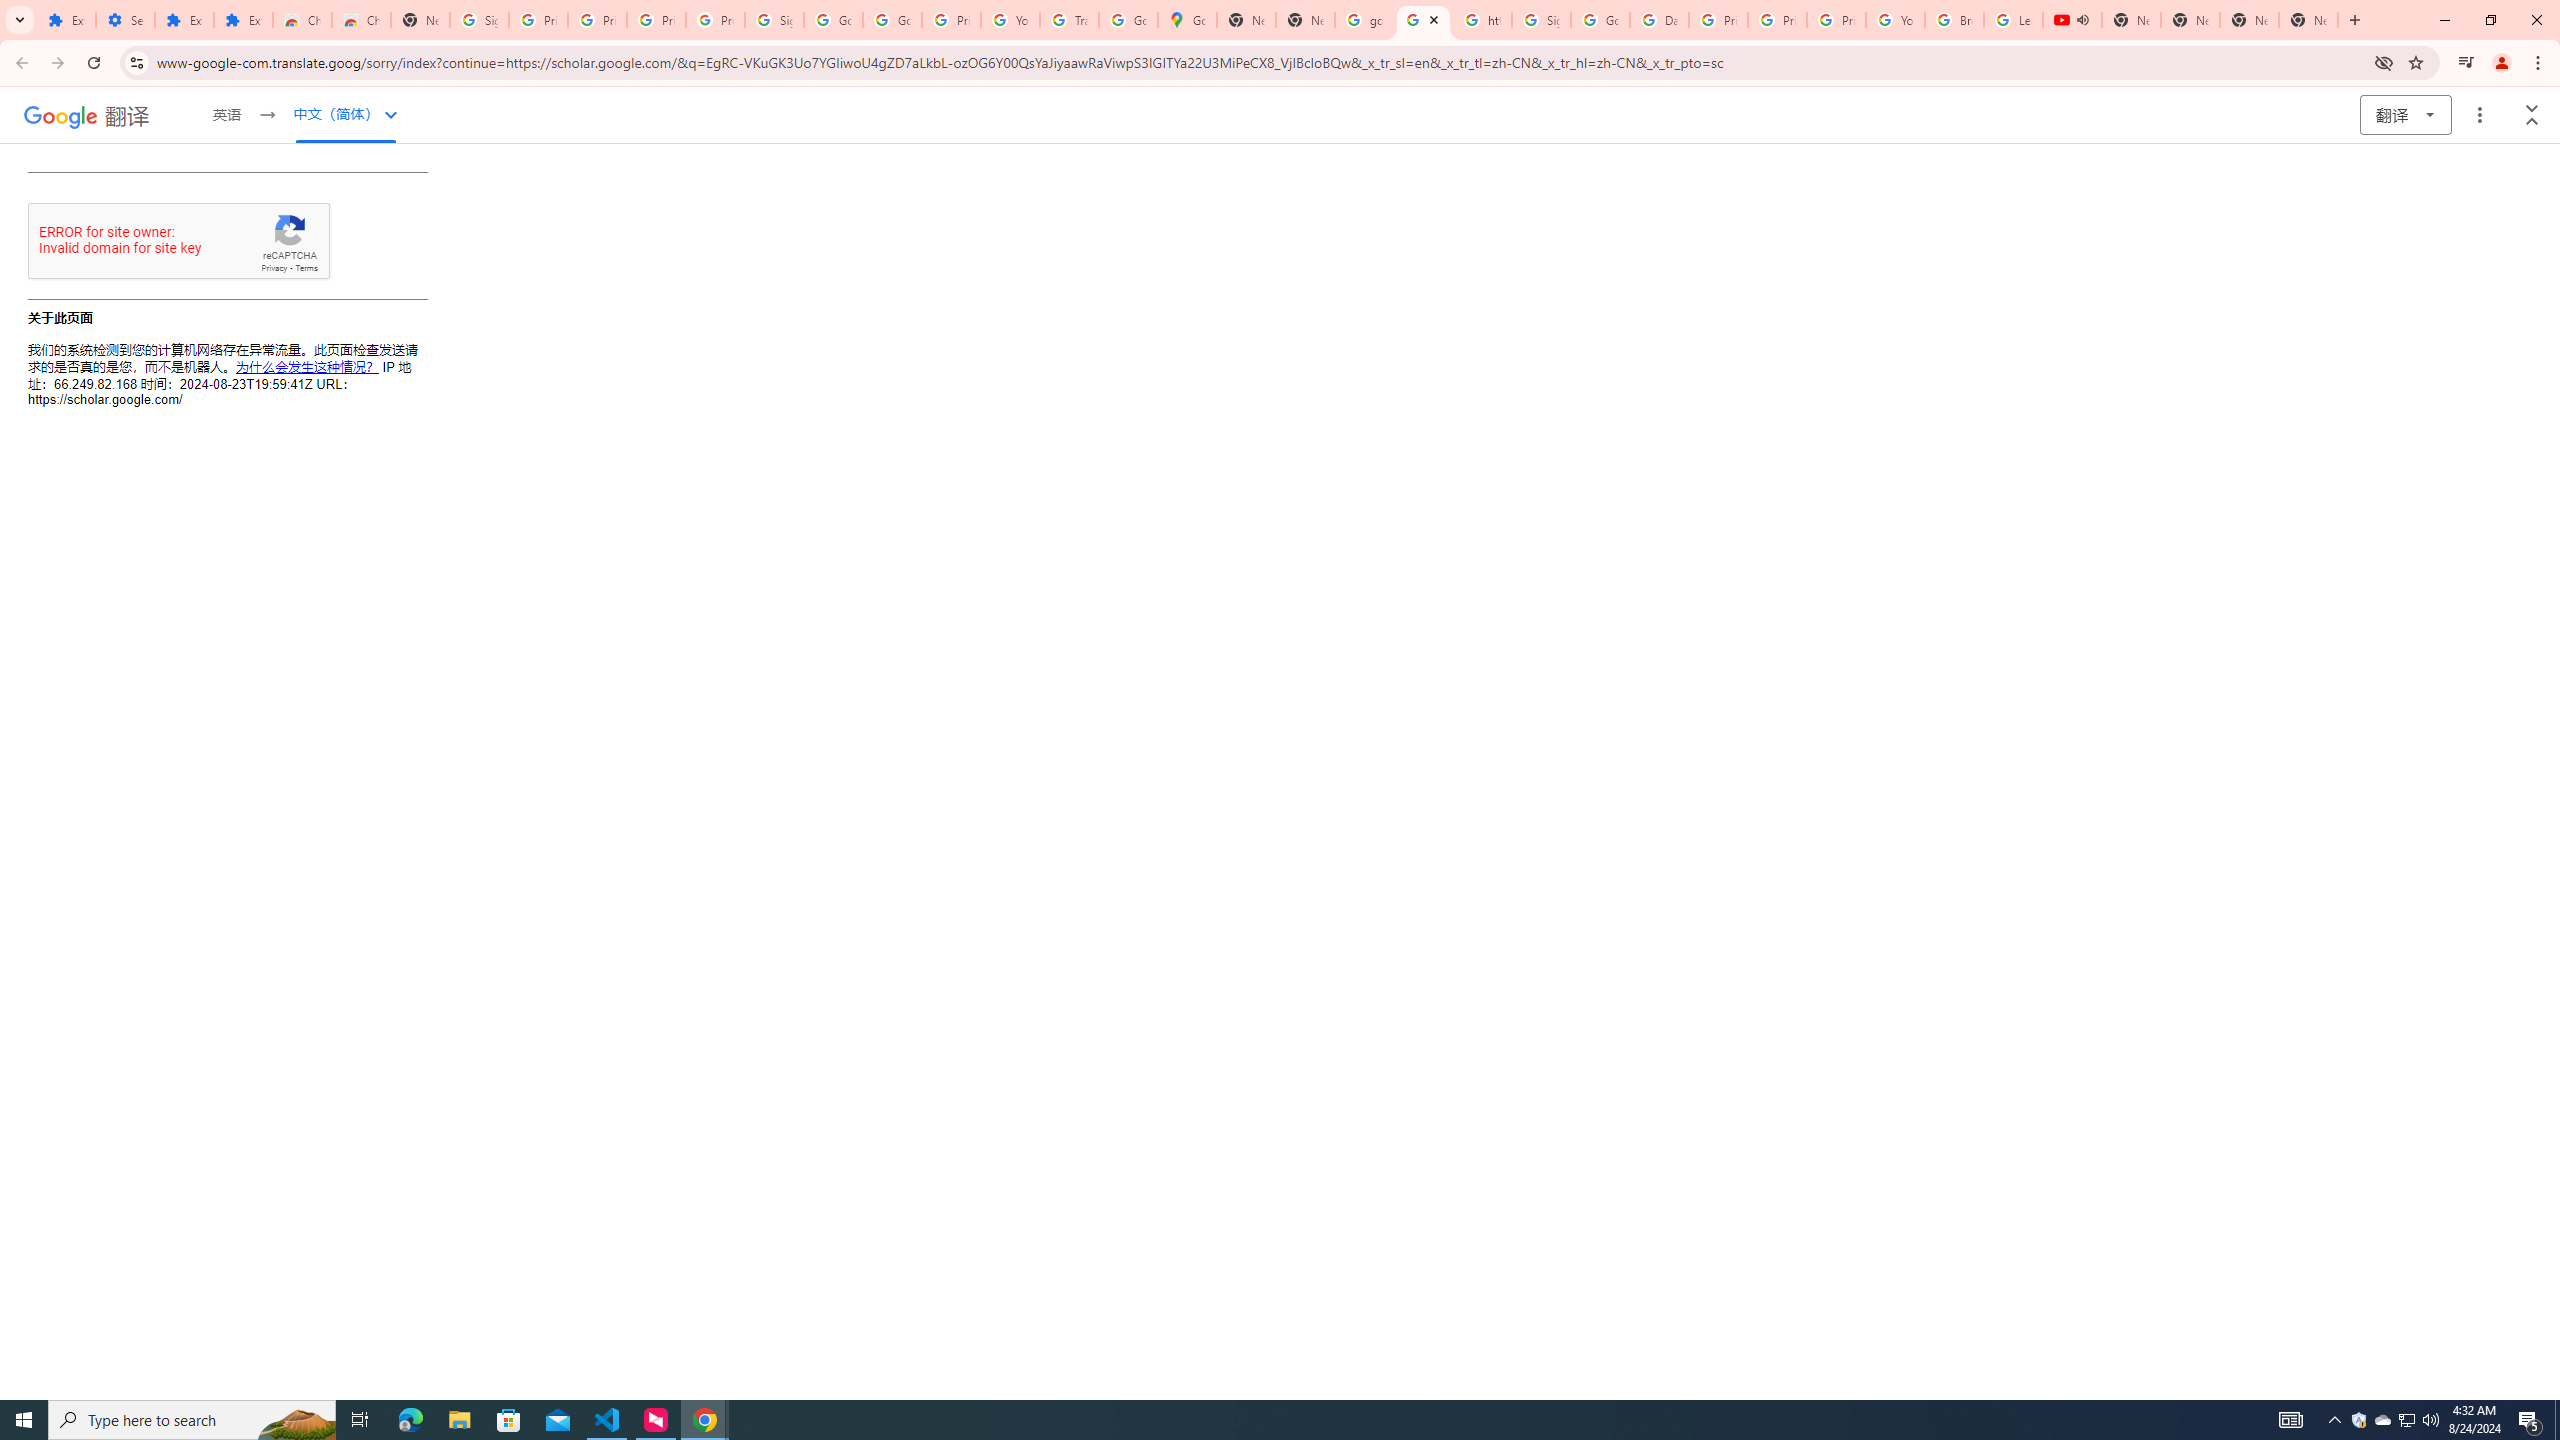 The height and width of the screenshot is (1440, 2560). Describe the element at coordinates (1010, 20) in the screenshot. I see `YouTube` at that location.